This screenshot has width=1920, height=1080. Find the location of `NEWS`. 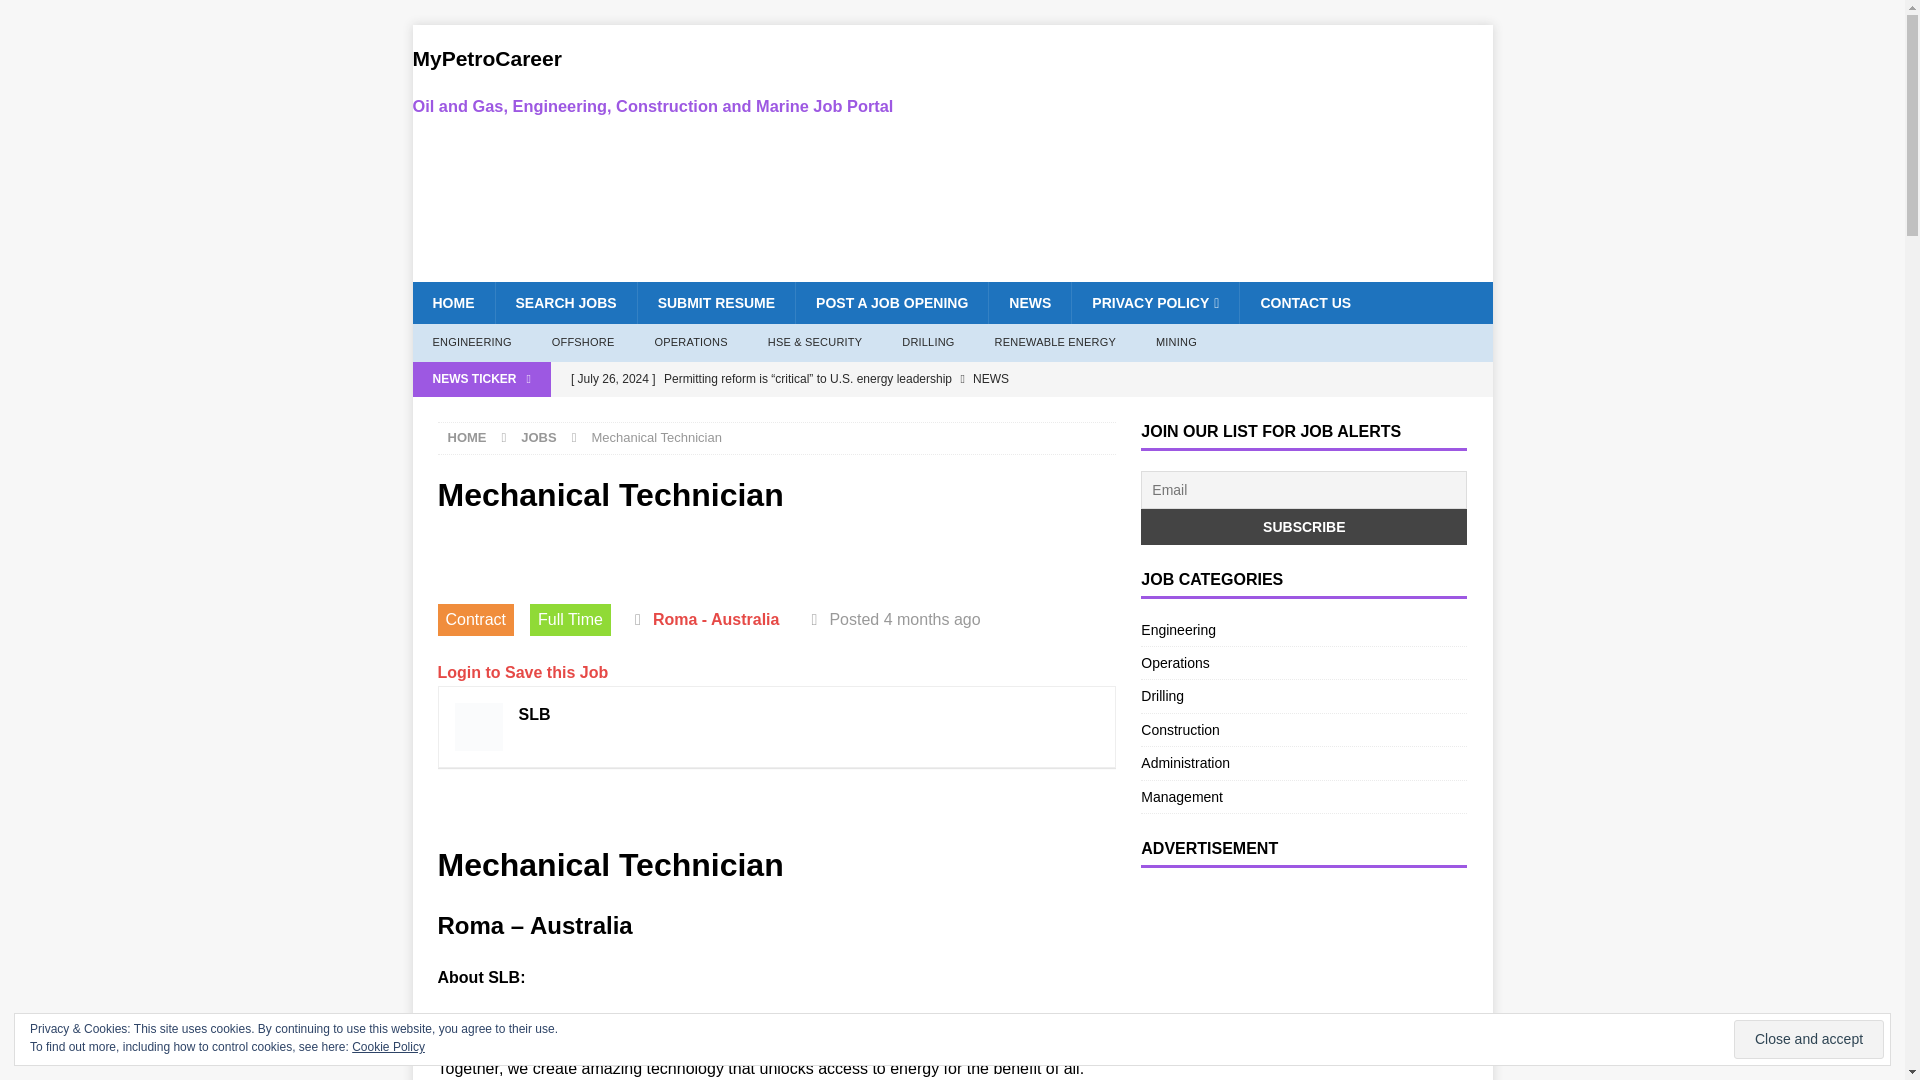

NEWS is located at coordinates (1030, 302).